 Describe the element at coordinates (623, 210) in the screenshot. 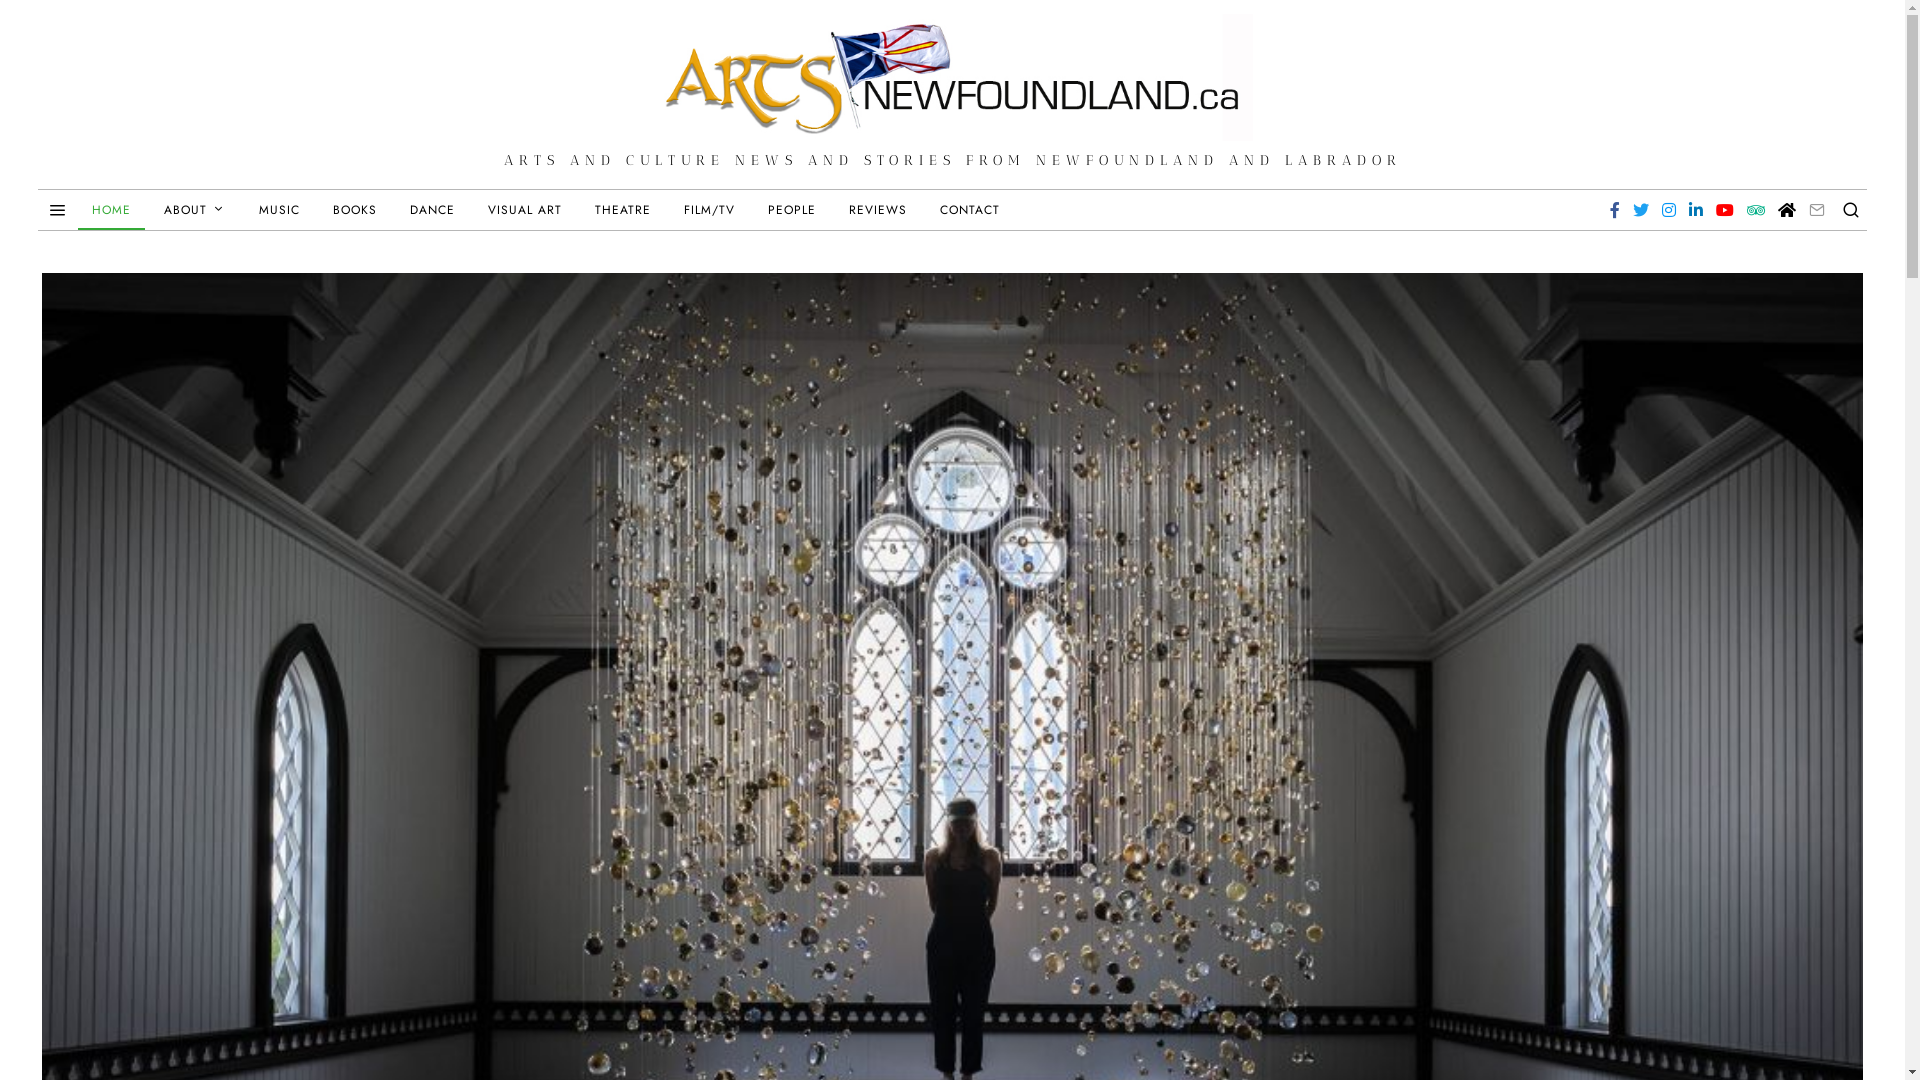

I see `THEATRE` at that location.